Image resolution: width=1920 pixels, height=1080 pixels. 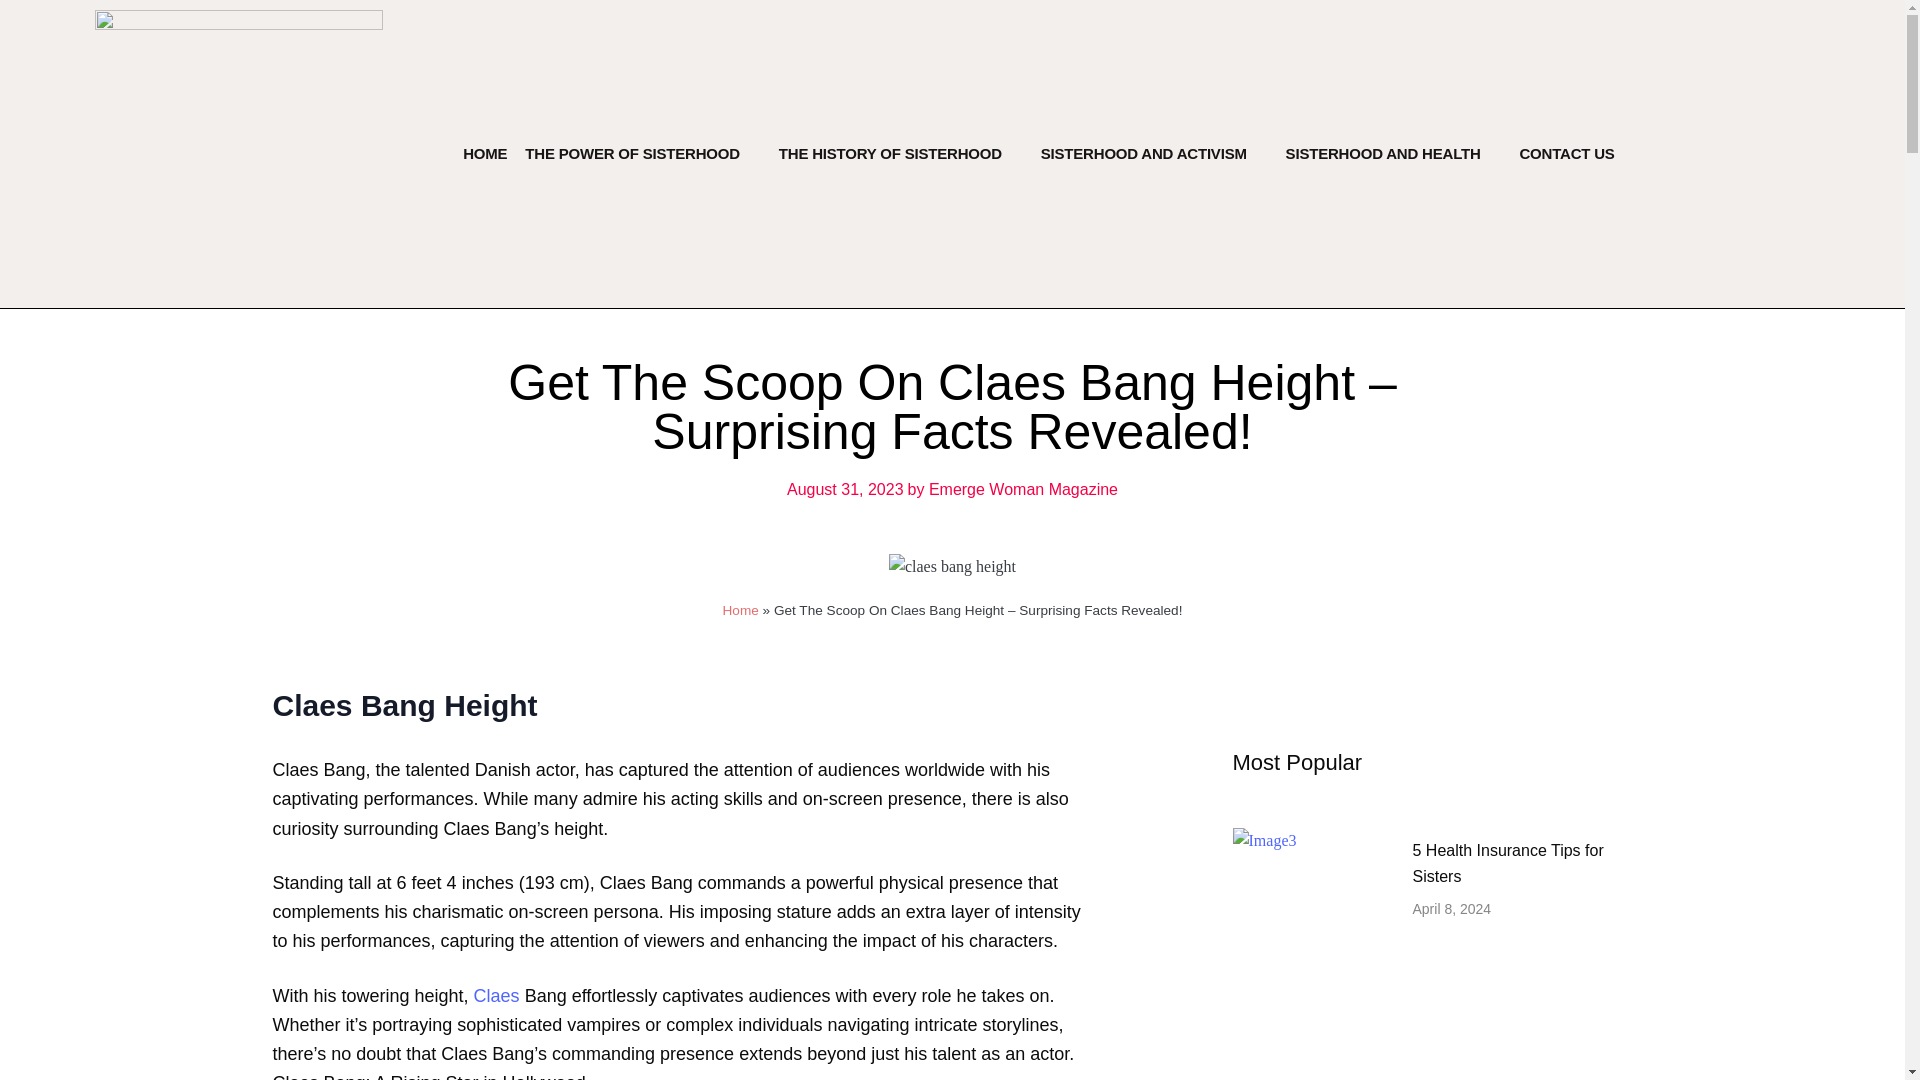 What do you see at coordinates (1522, 864) in the screenshot?
I see `5 Health Insurance Tips for Sisters` at bounding box center [1522, 864].